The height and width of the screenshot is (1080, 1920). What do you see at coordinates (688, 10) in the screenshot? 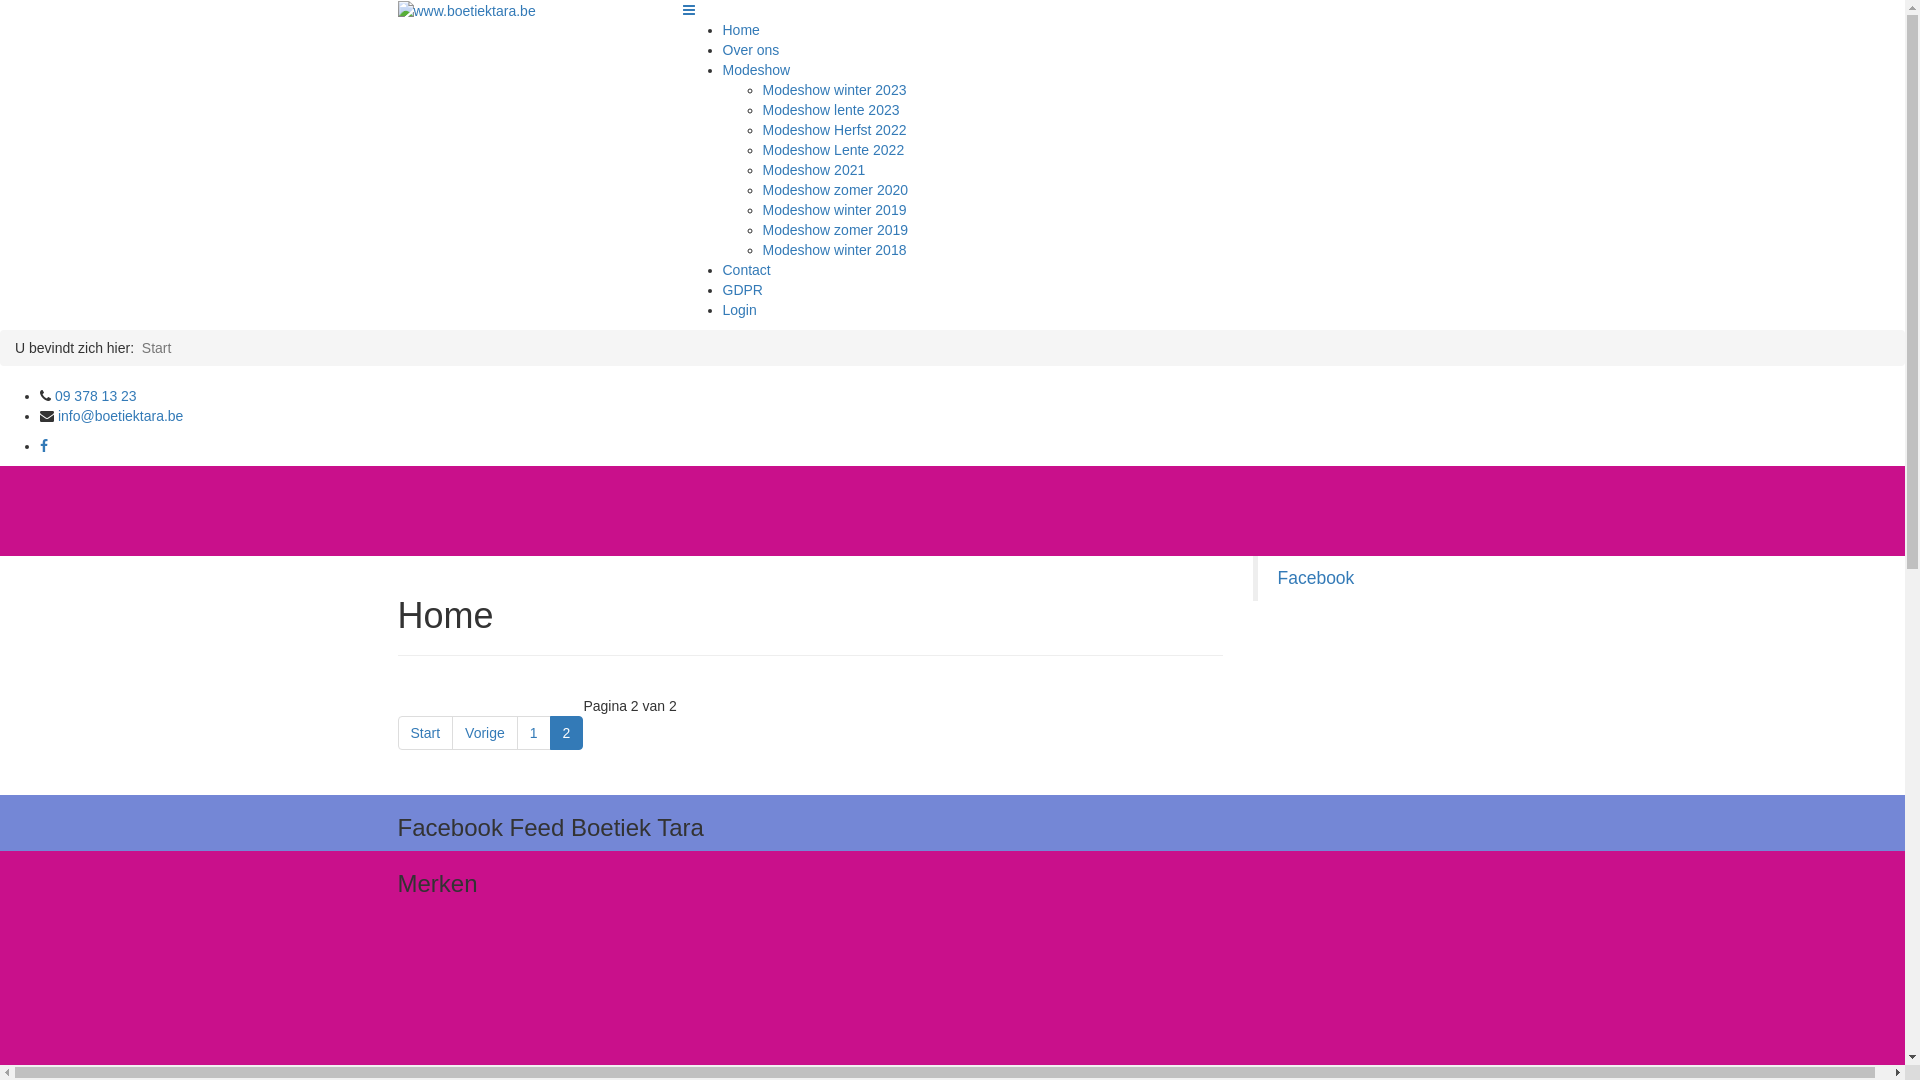
I see `Menu` at bounding box center [688, 10].